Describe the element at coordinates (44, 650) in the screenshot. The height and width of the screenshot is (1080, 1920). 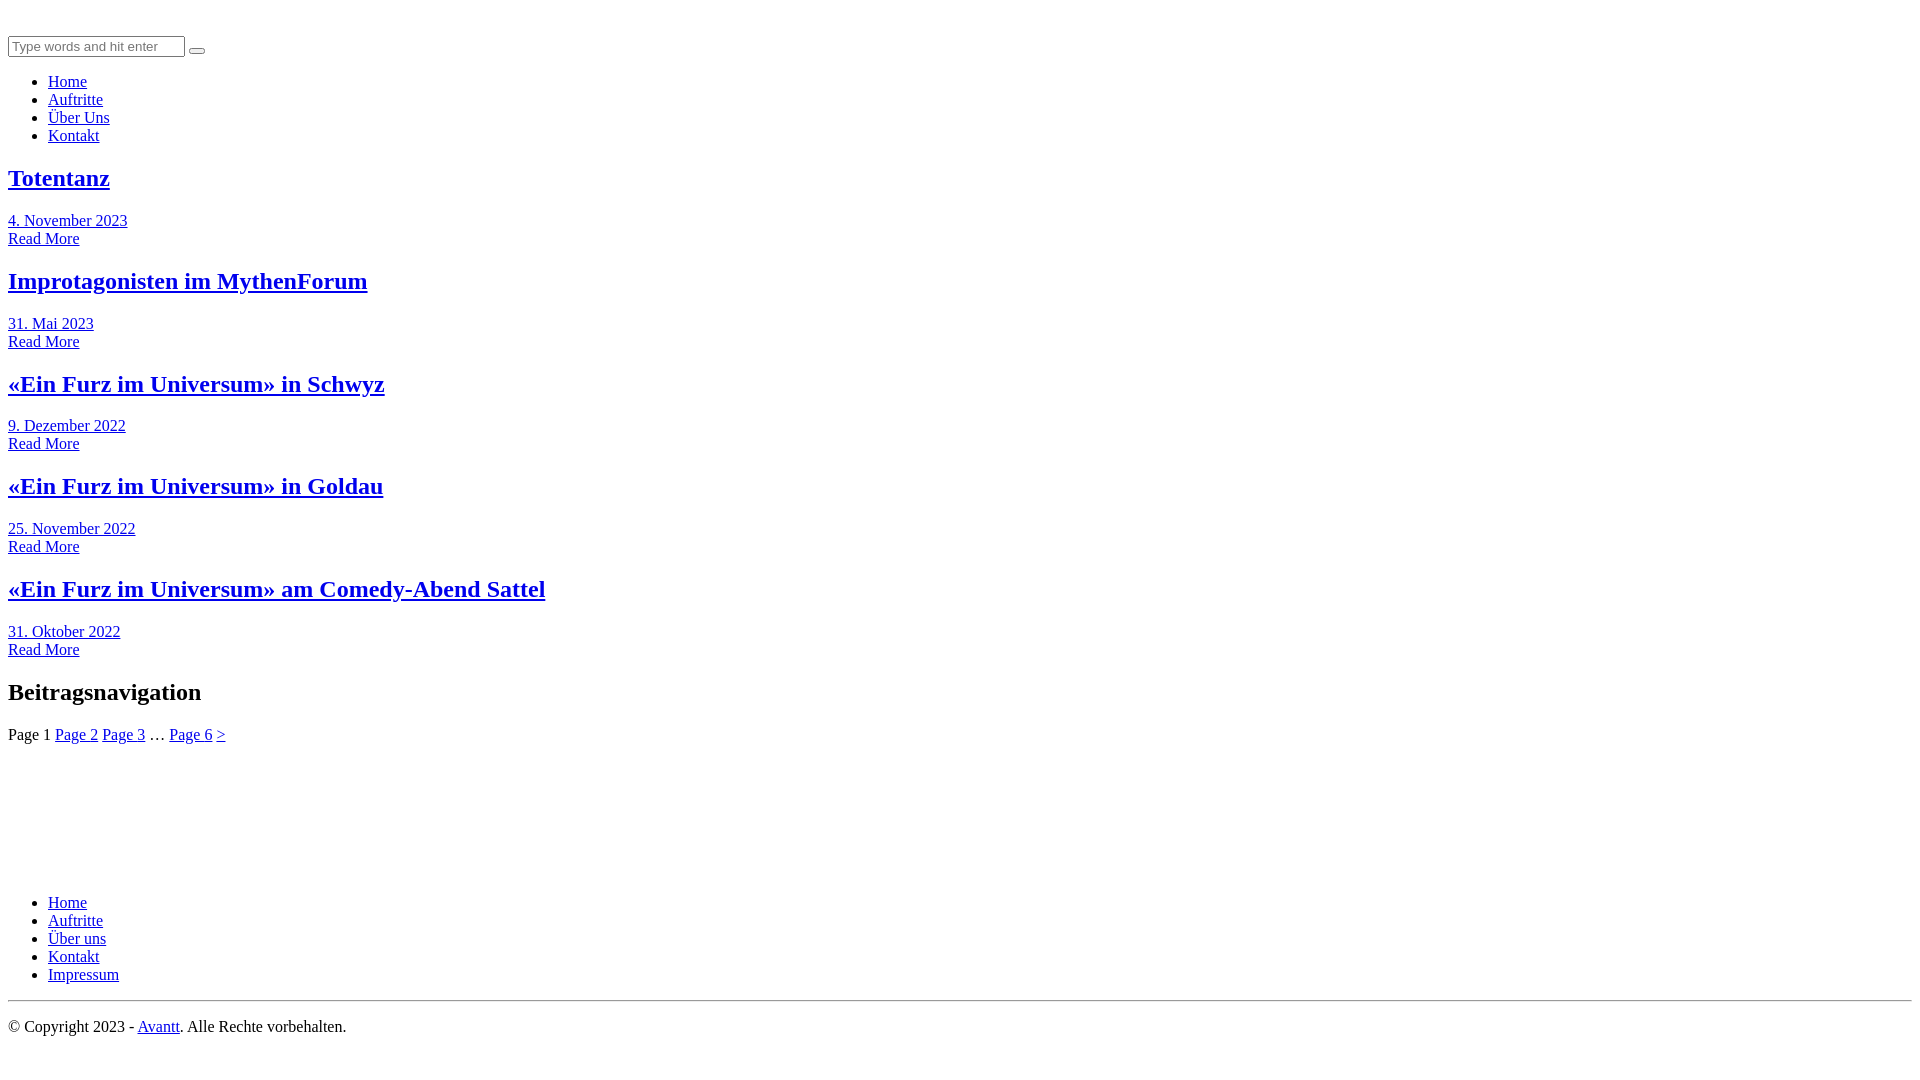
I see `Read More` at that location.